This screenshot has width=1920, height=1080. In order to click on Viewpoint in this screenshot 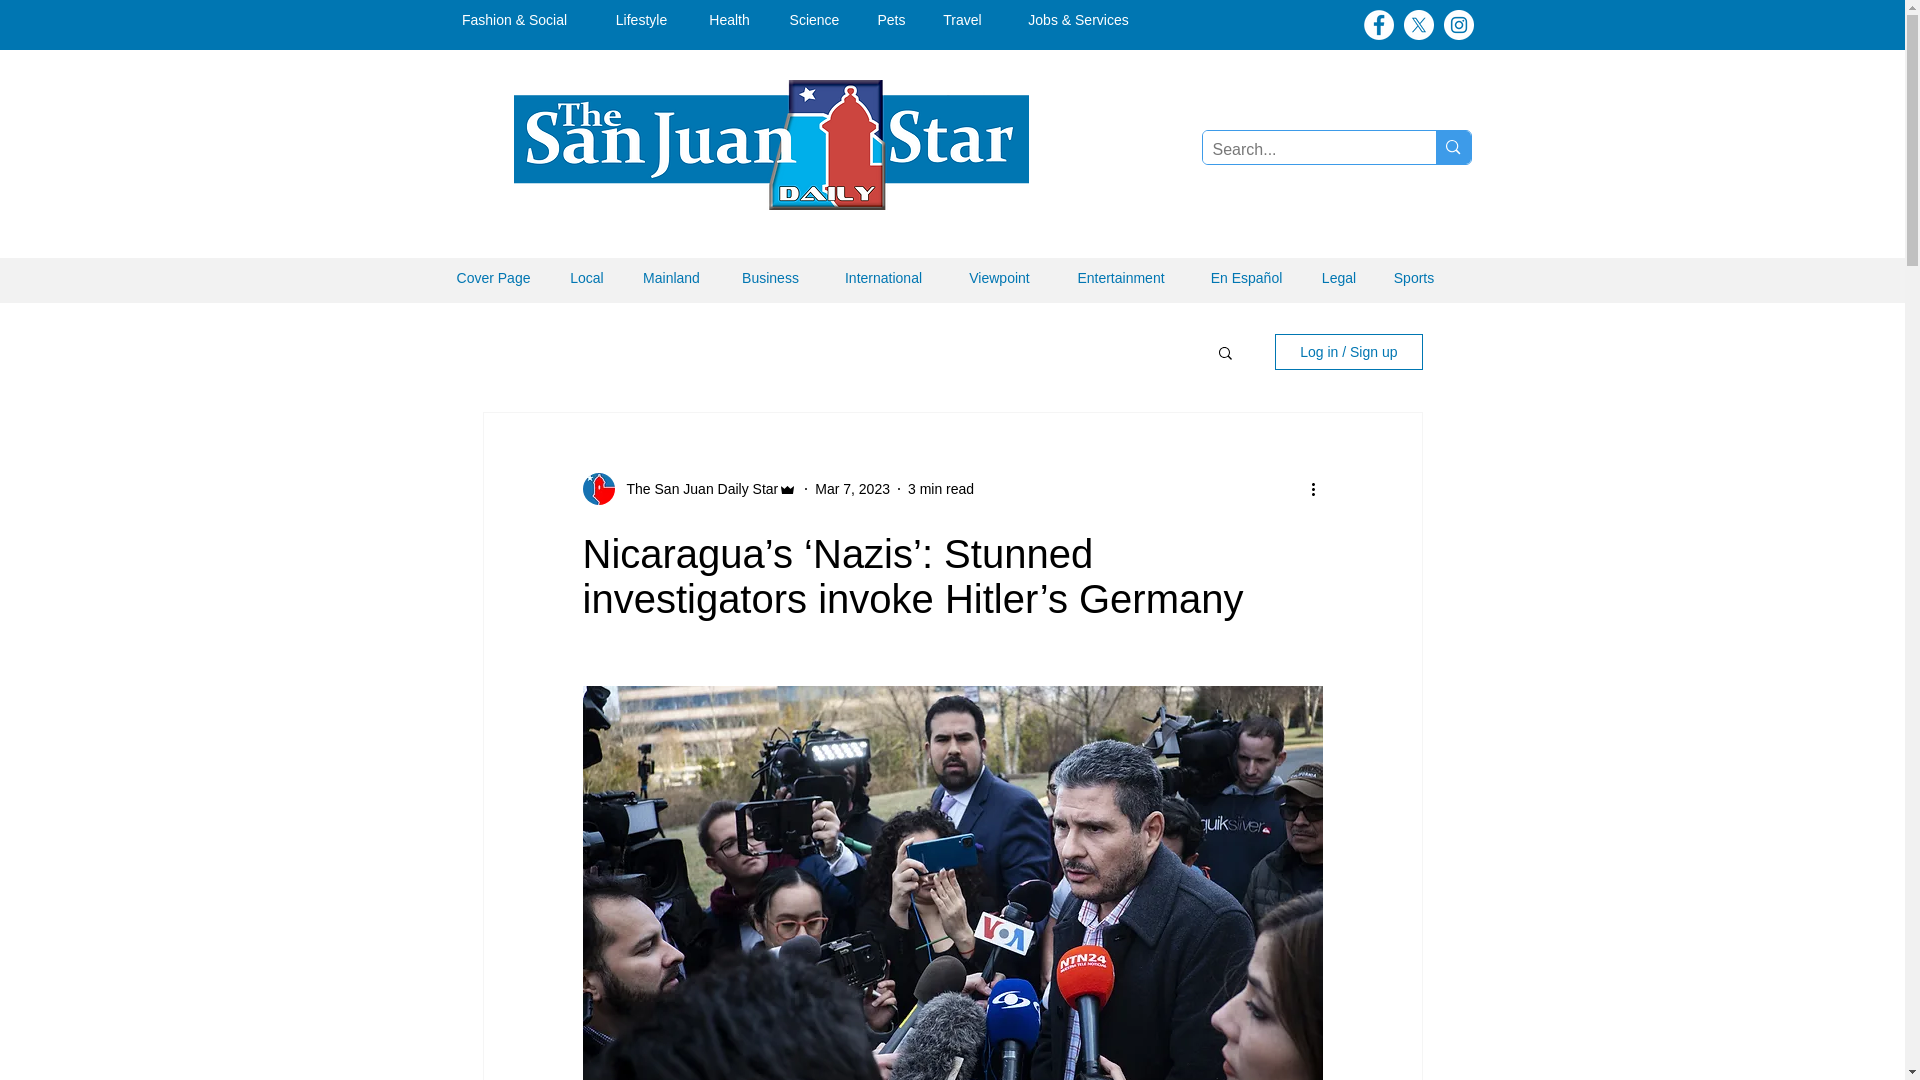, I will do `click(999, 278)`.